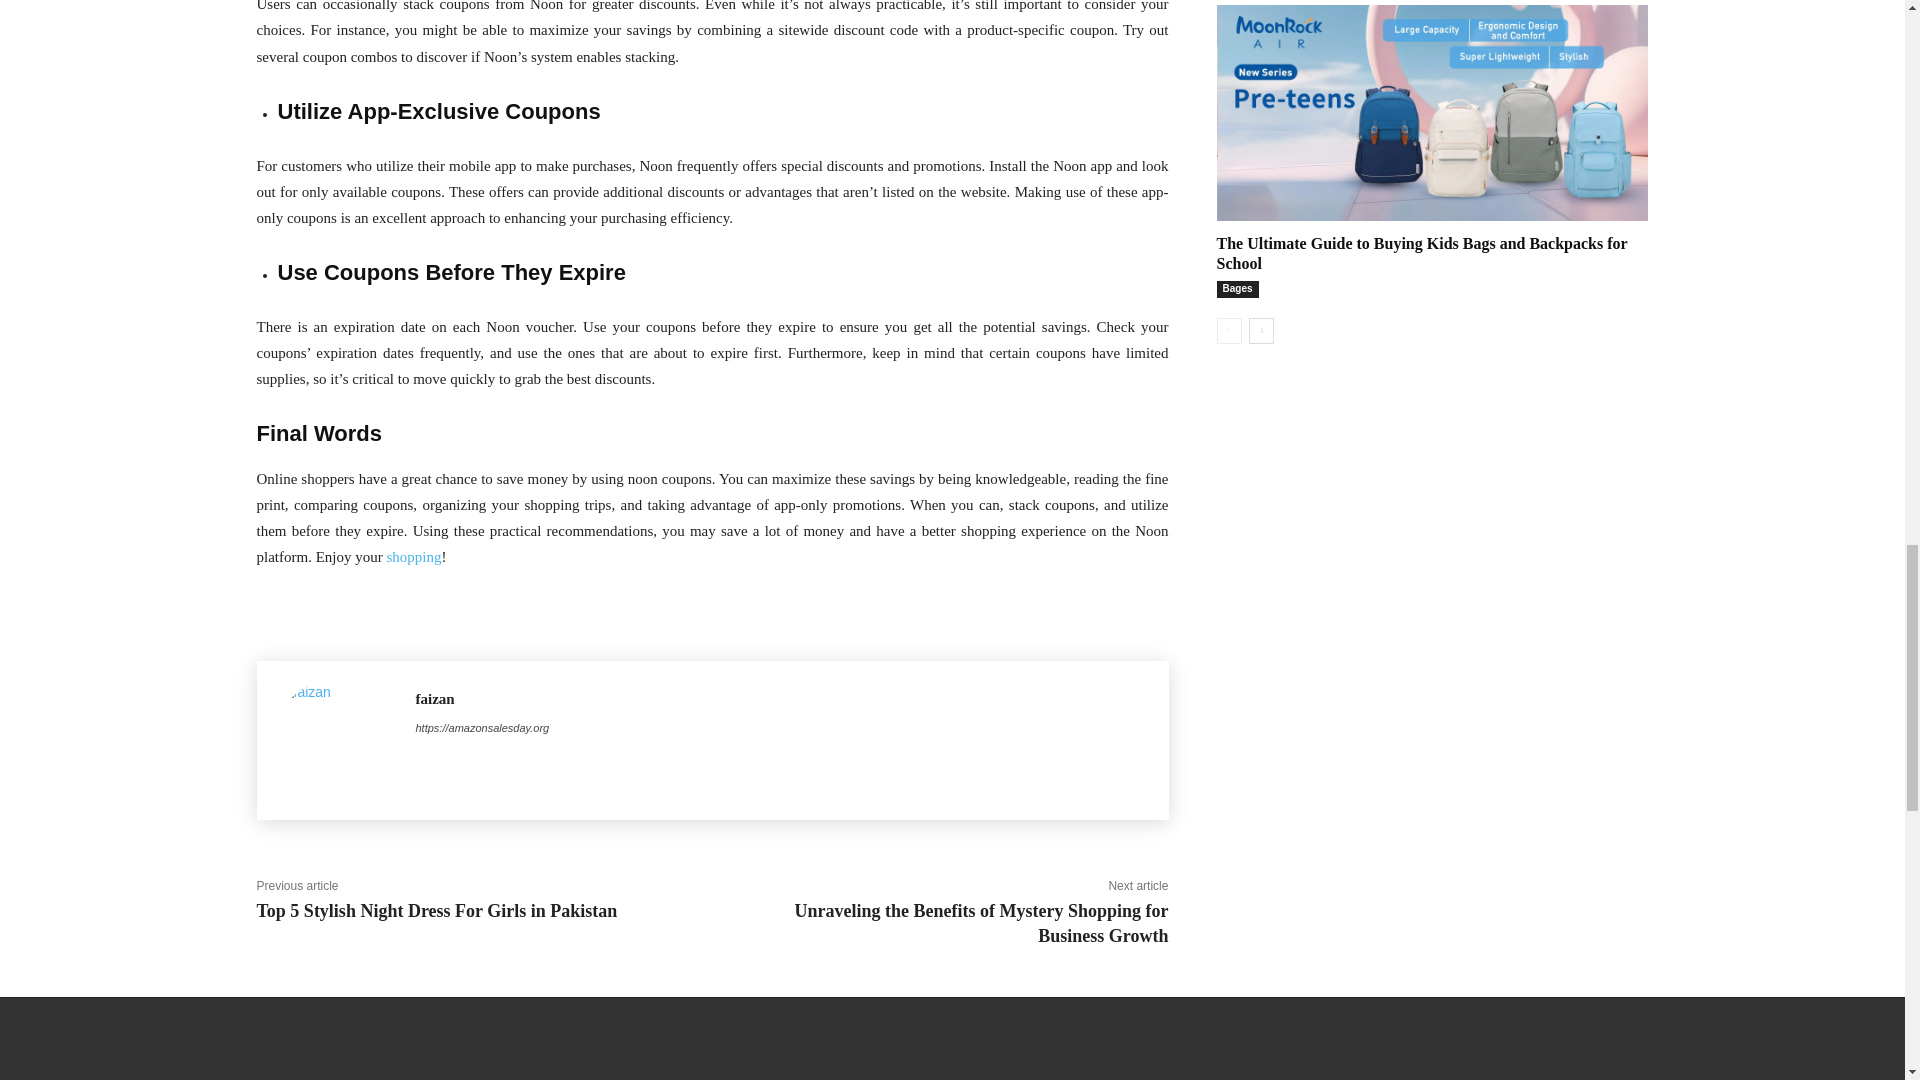  Describe the element at coordinates (413, 556) in the screenshot. I see `shopping` at that location.